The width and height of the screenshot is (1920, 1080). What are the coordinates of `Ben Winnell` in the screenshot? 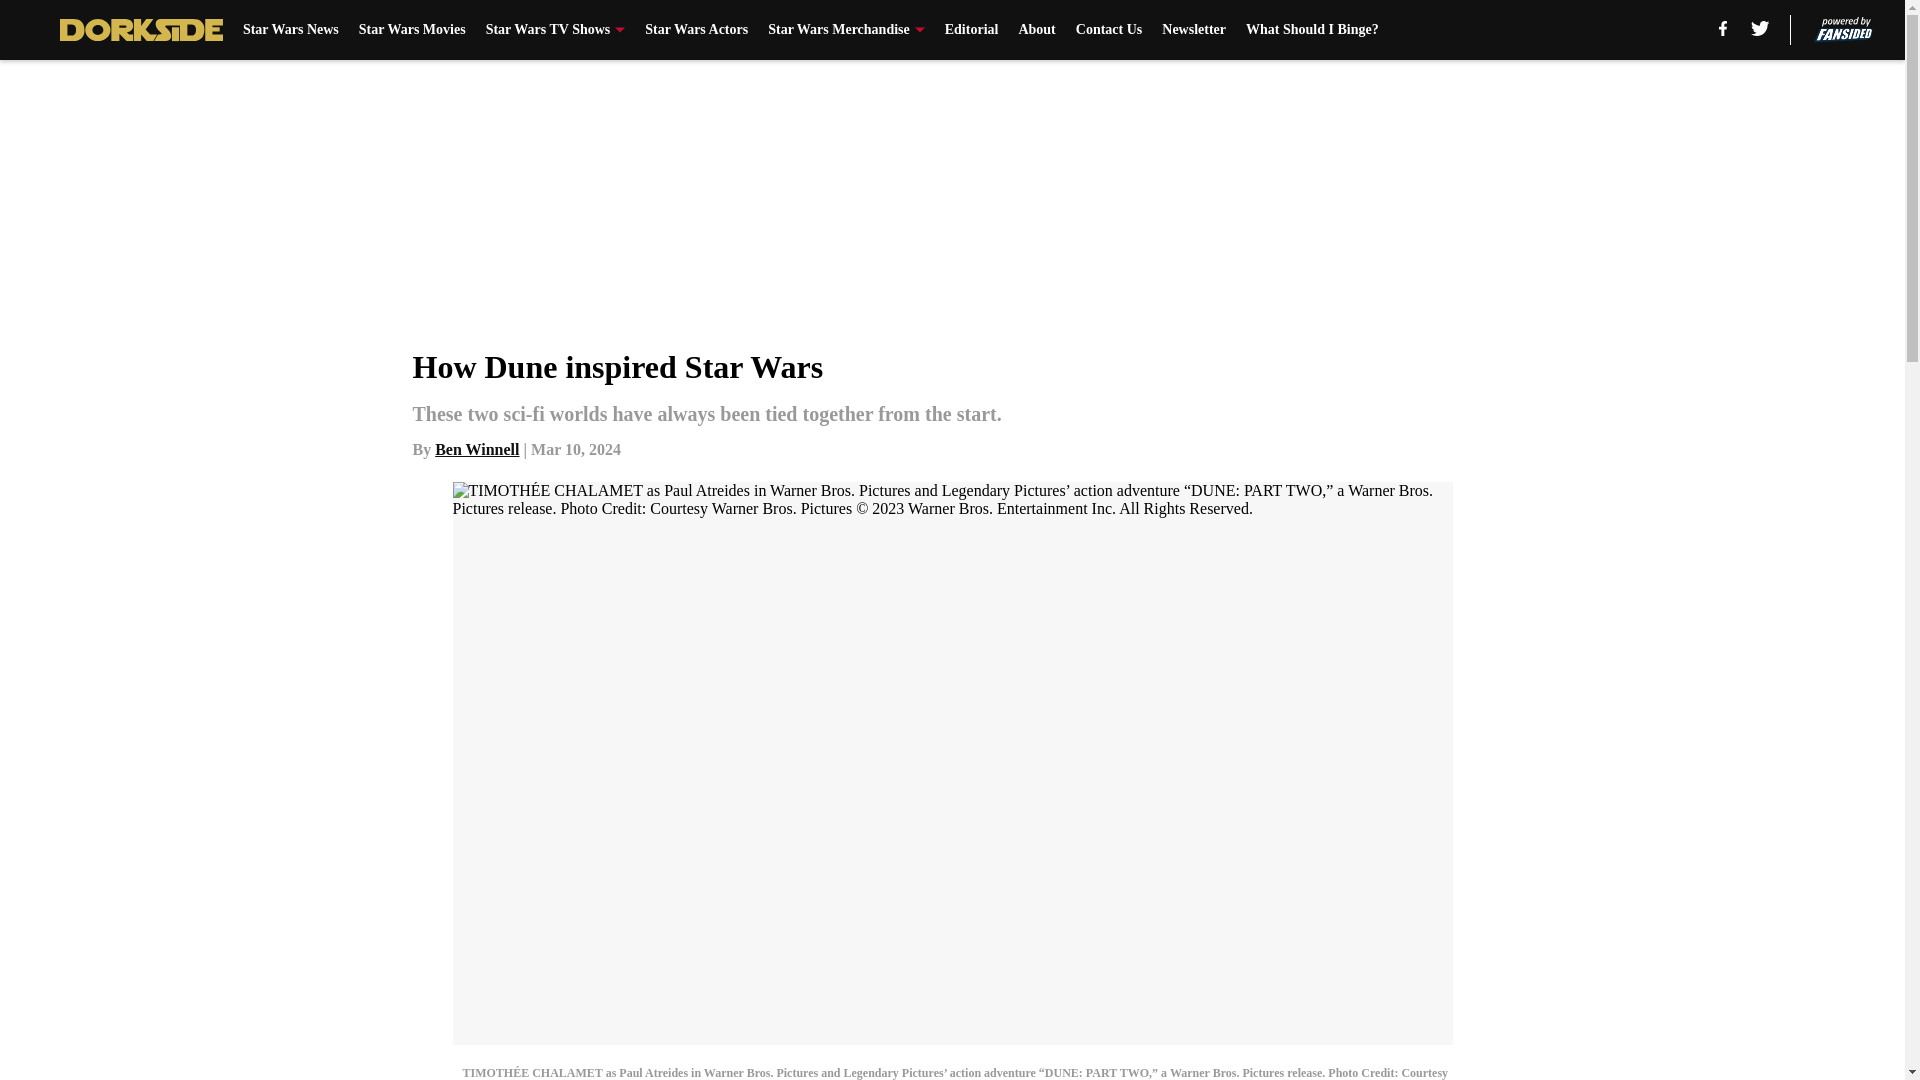 It's located at (476, 448).